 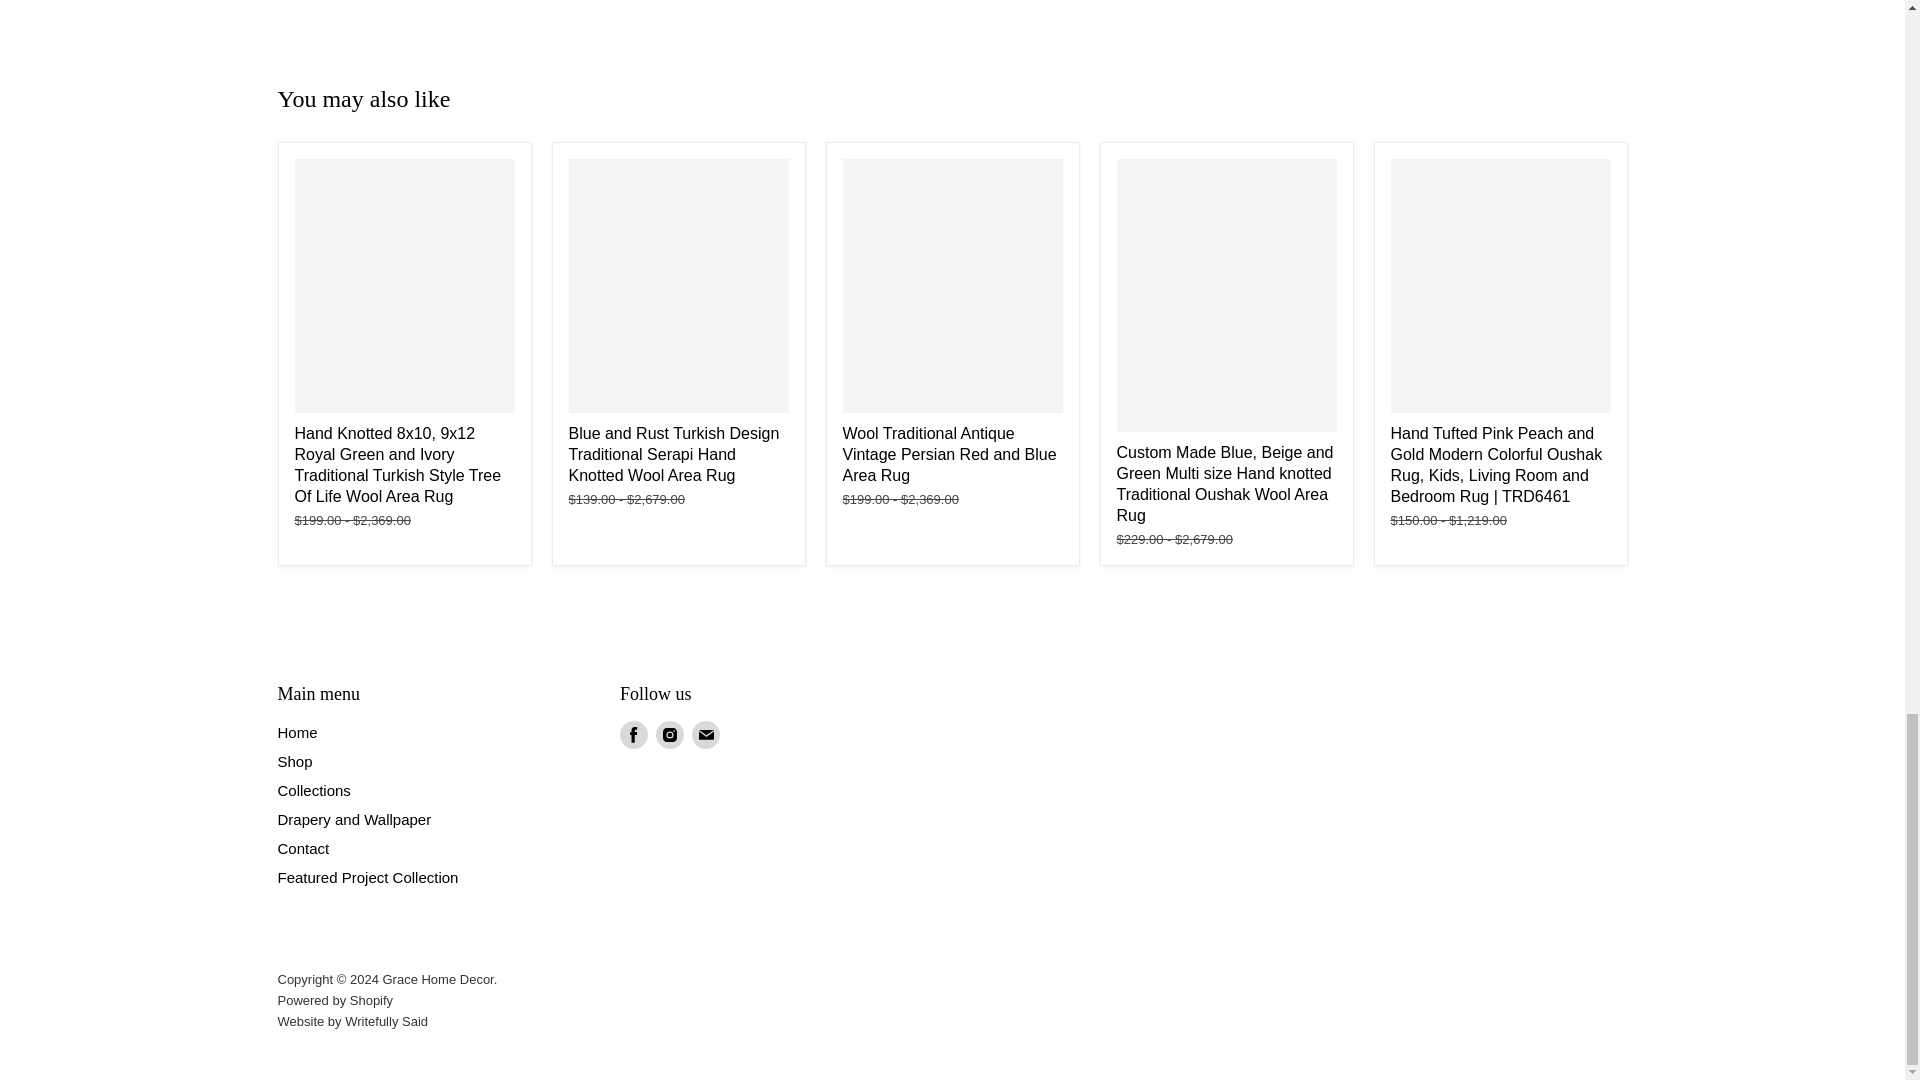 What do you see at coordinates (634, 735) in the screenshot?
I see `Facebook` at bounding box center [634, 735].